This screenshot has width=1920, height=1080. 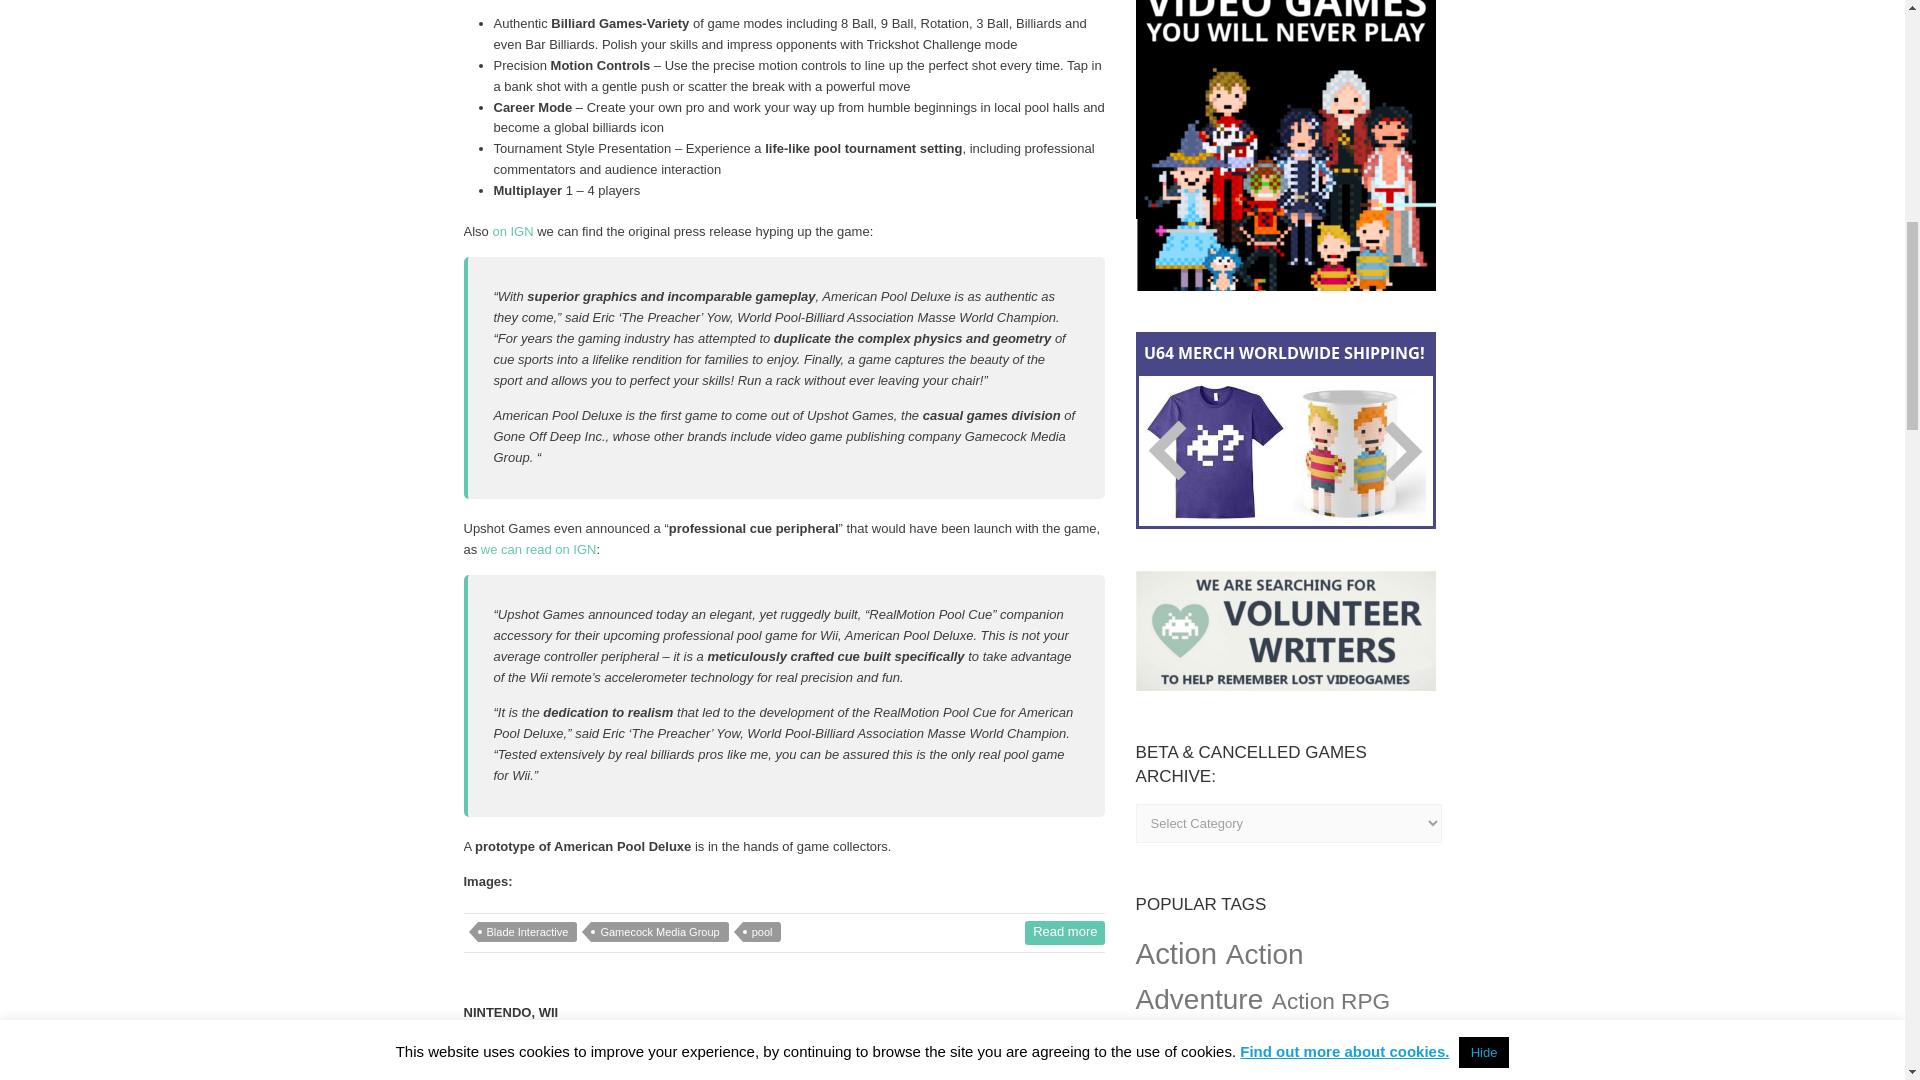 I want to click on monokoma, so click(x=506, y=1074).